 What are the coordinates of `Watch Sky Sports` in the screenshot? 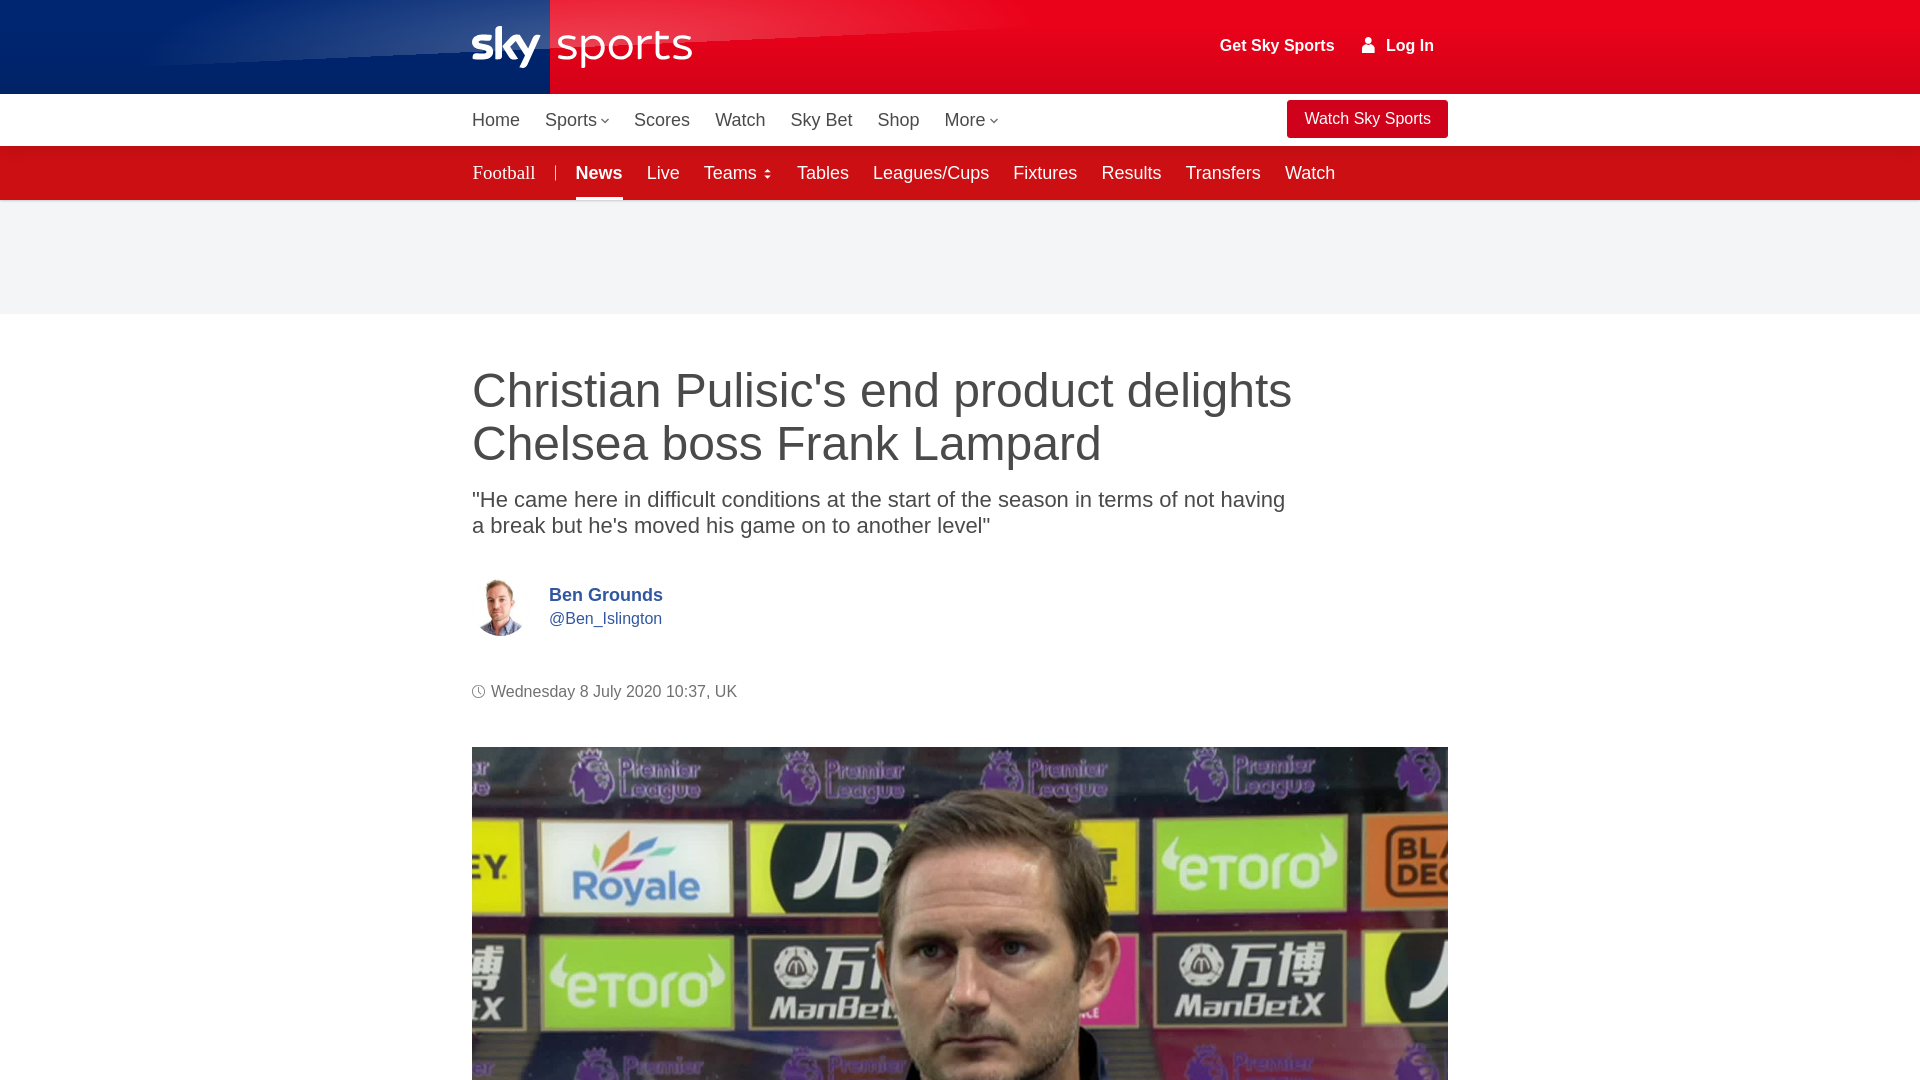 It's located at (1366, 119).